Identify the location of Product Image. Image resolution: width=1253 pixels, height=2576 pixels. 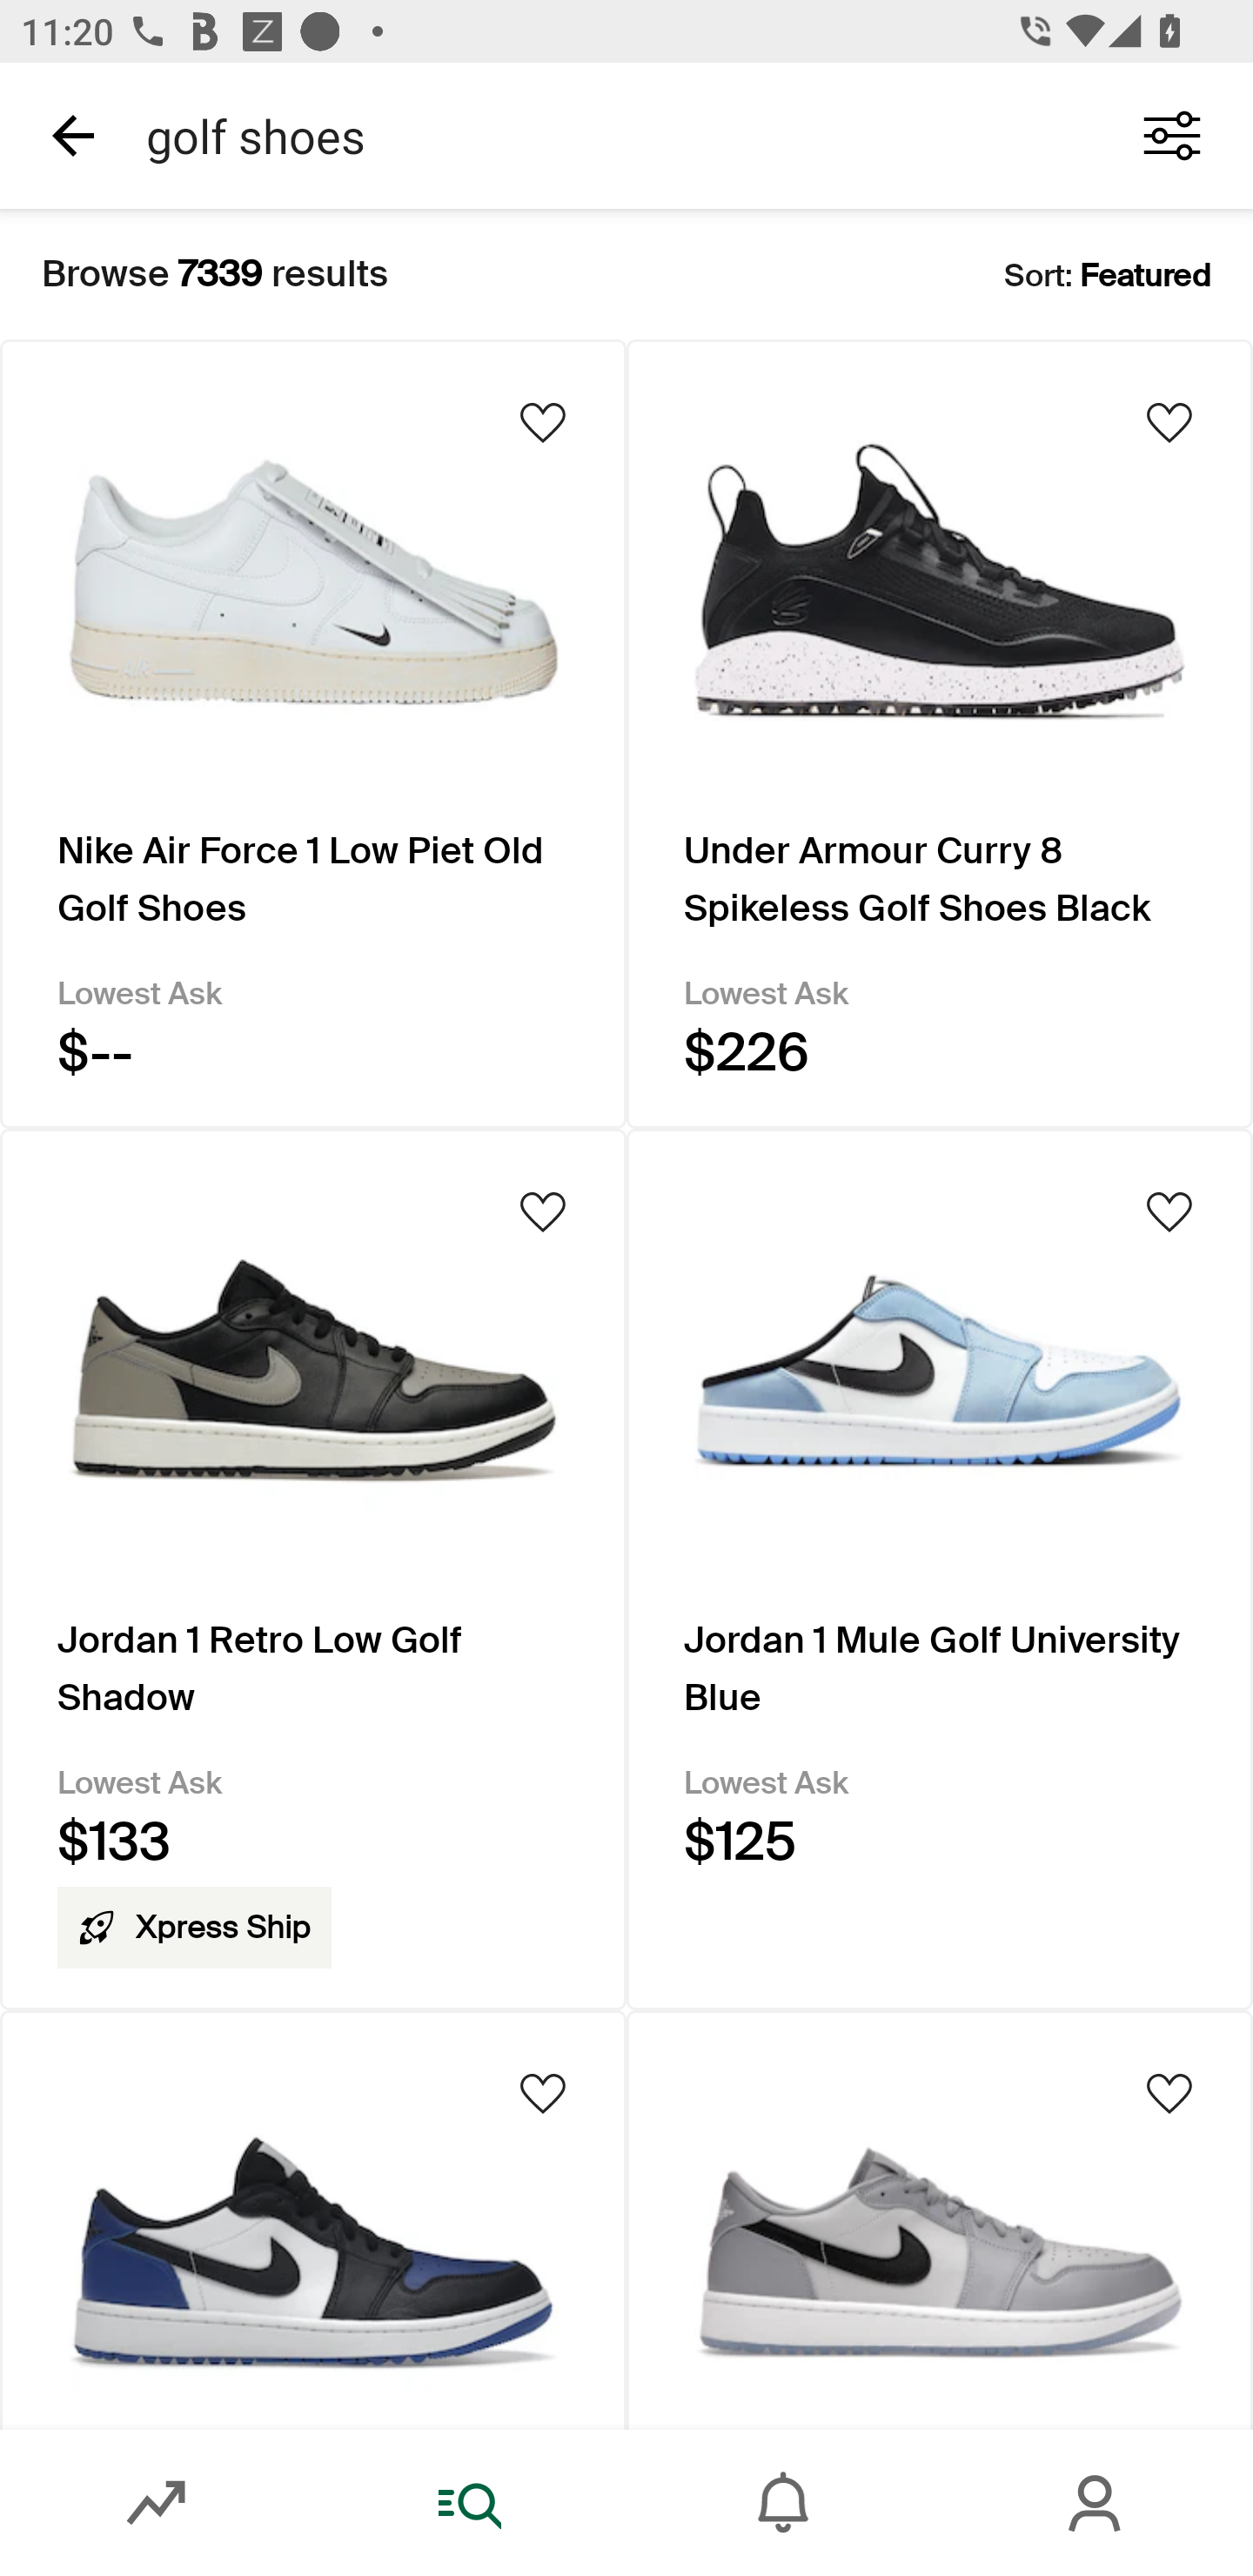
(313, 2219).